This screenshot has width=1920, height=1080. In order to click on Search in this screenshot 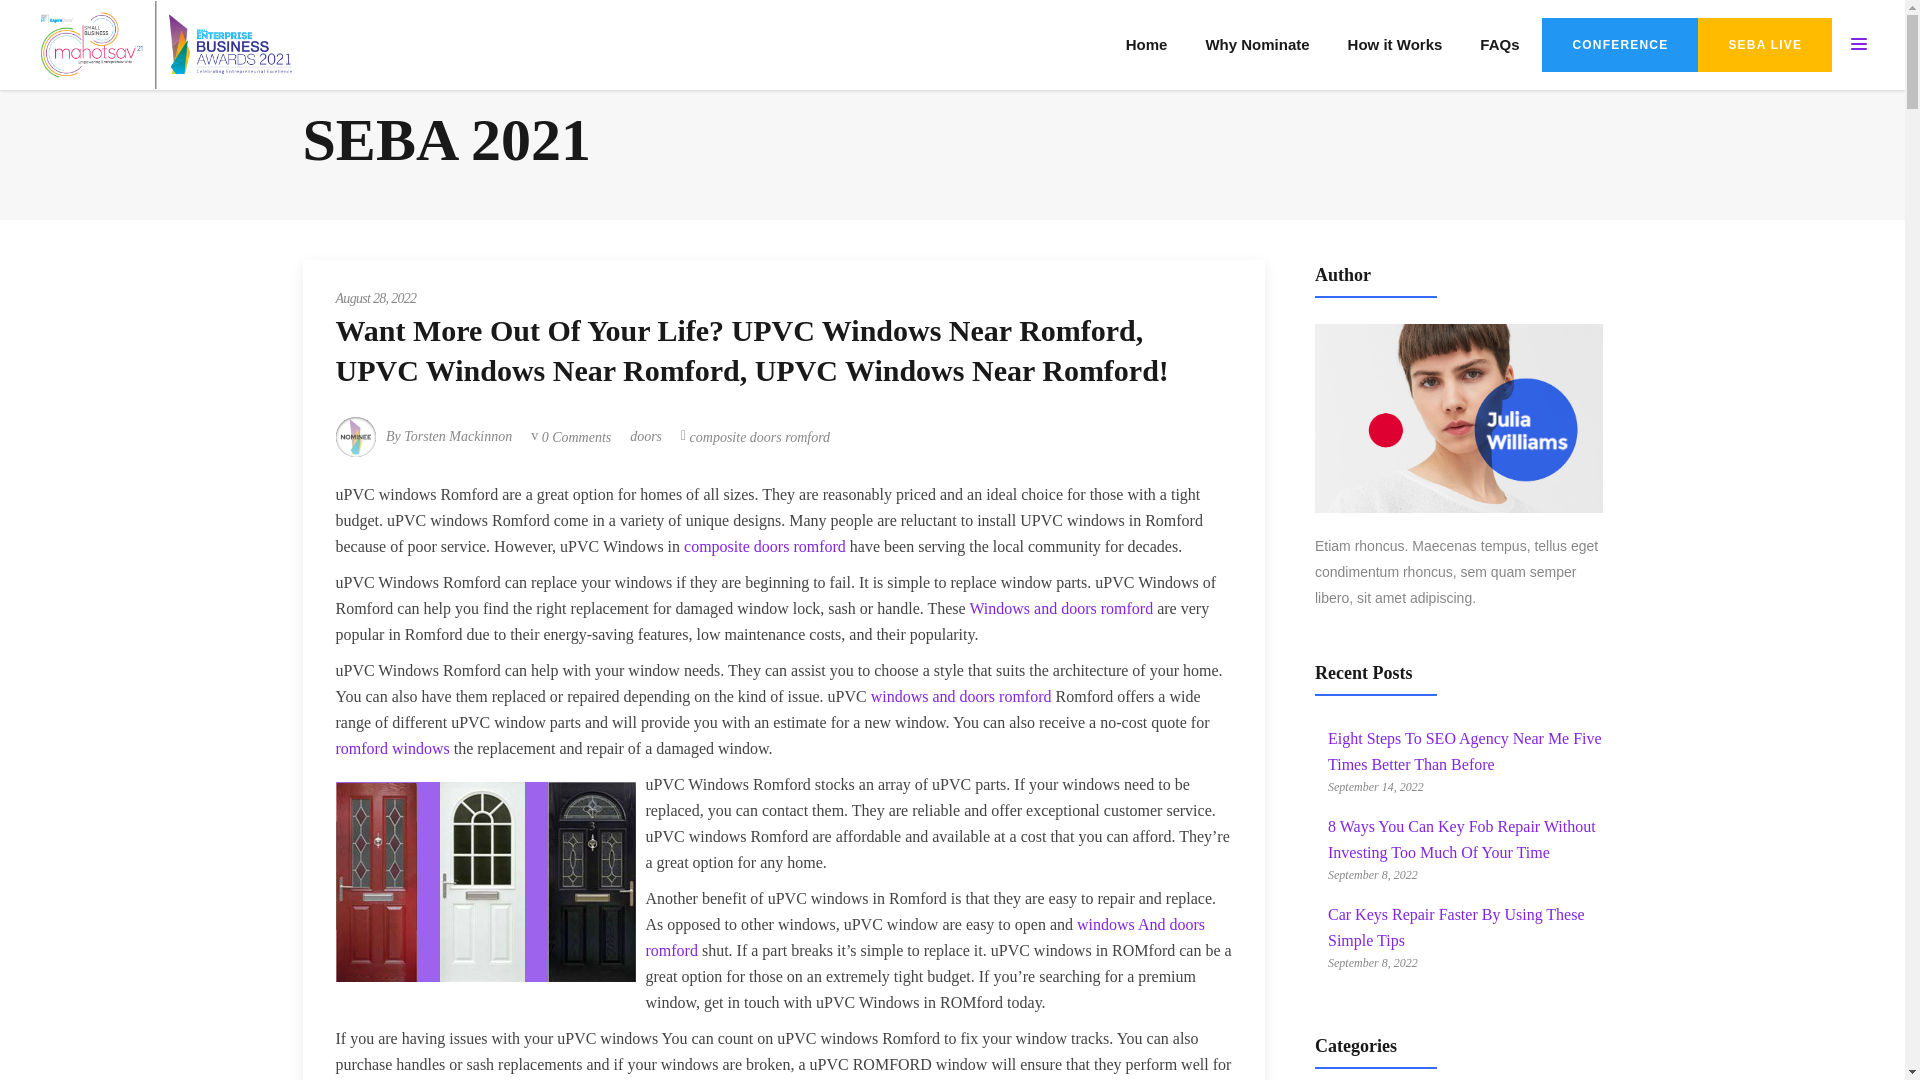, I will do `click(1291, 642)`.